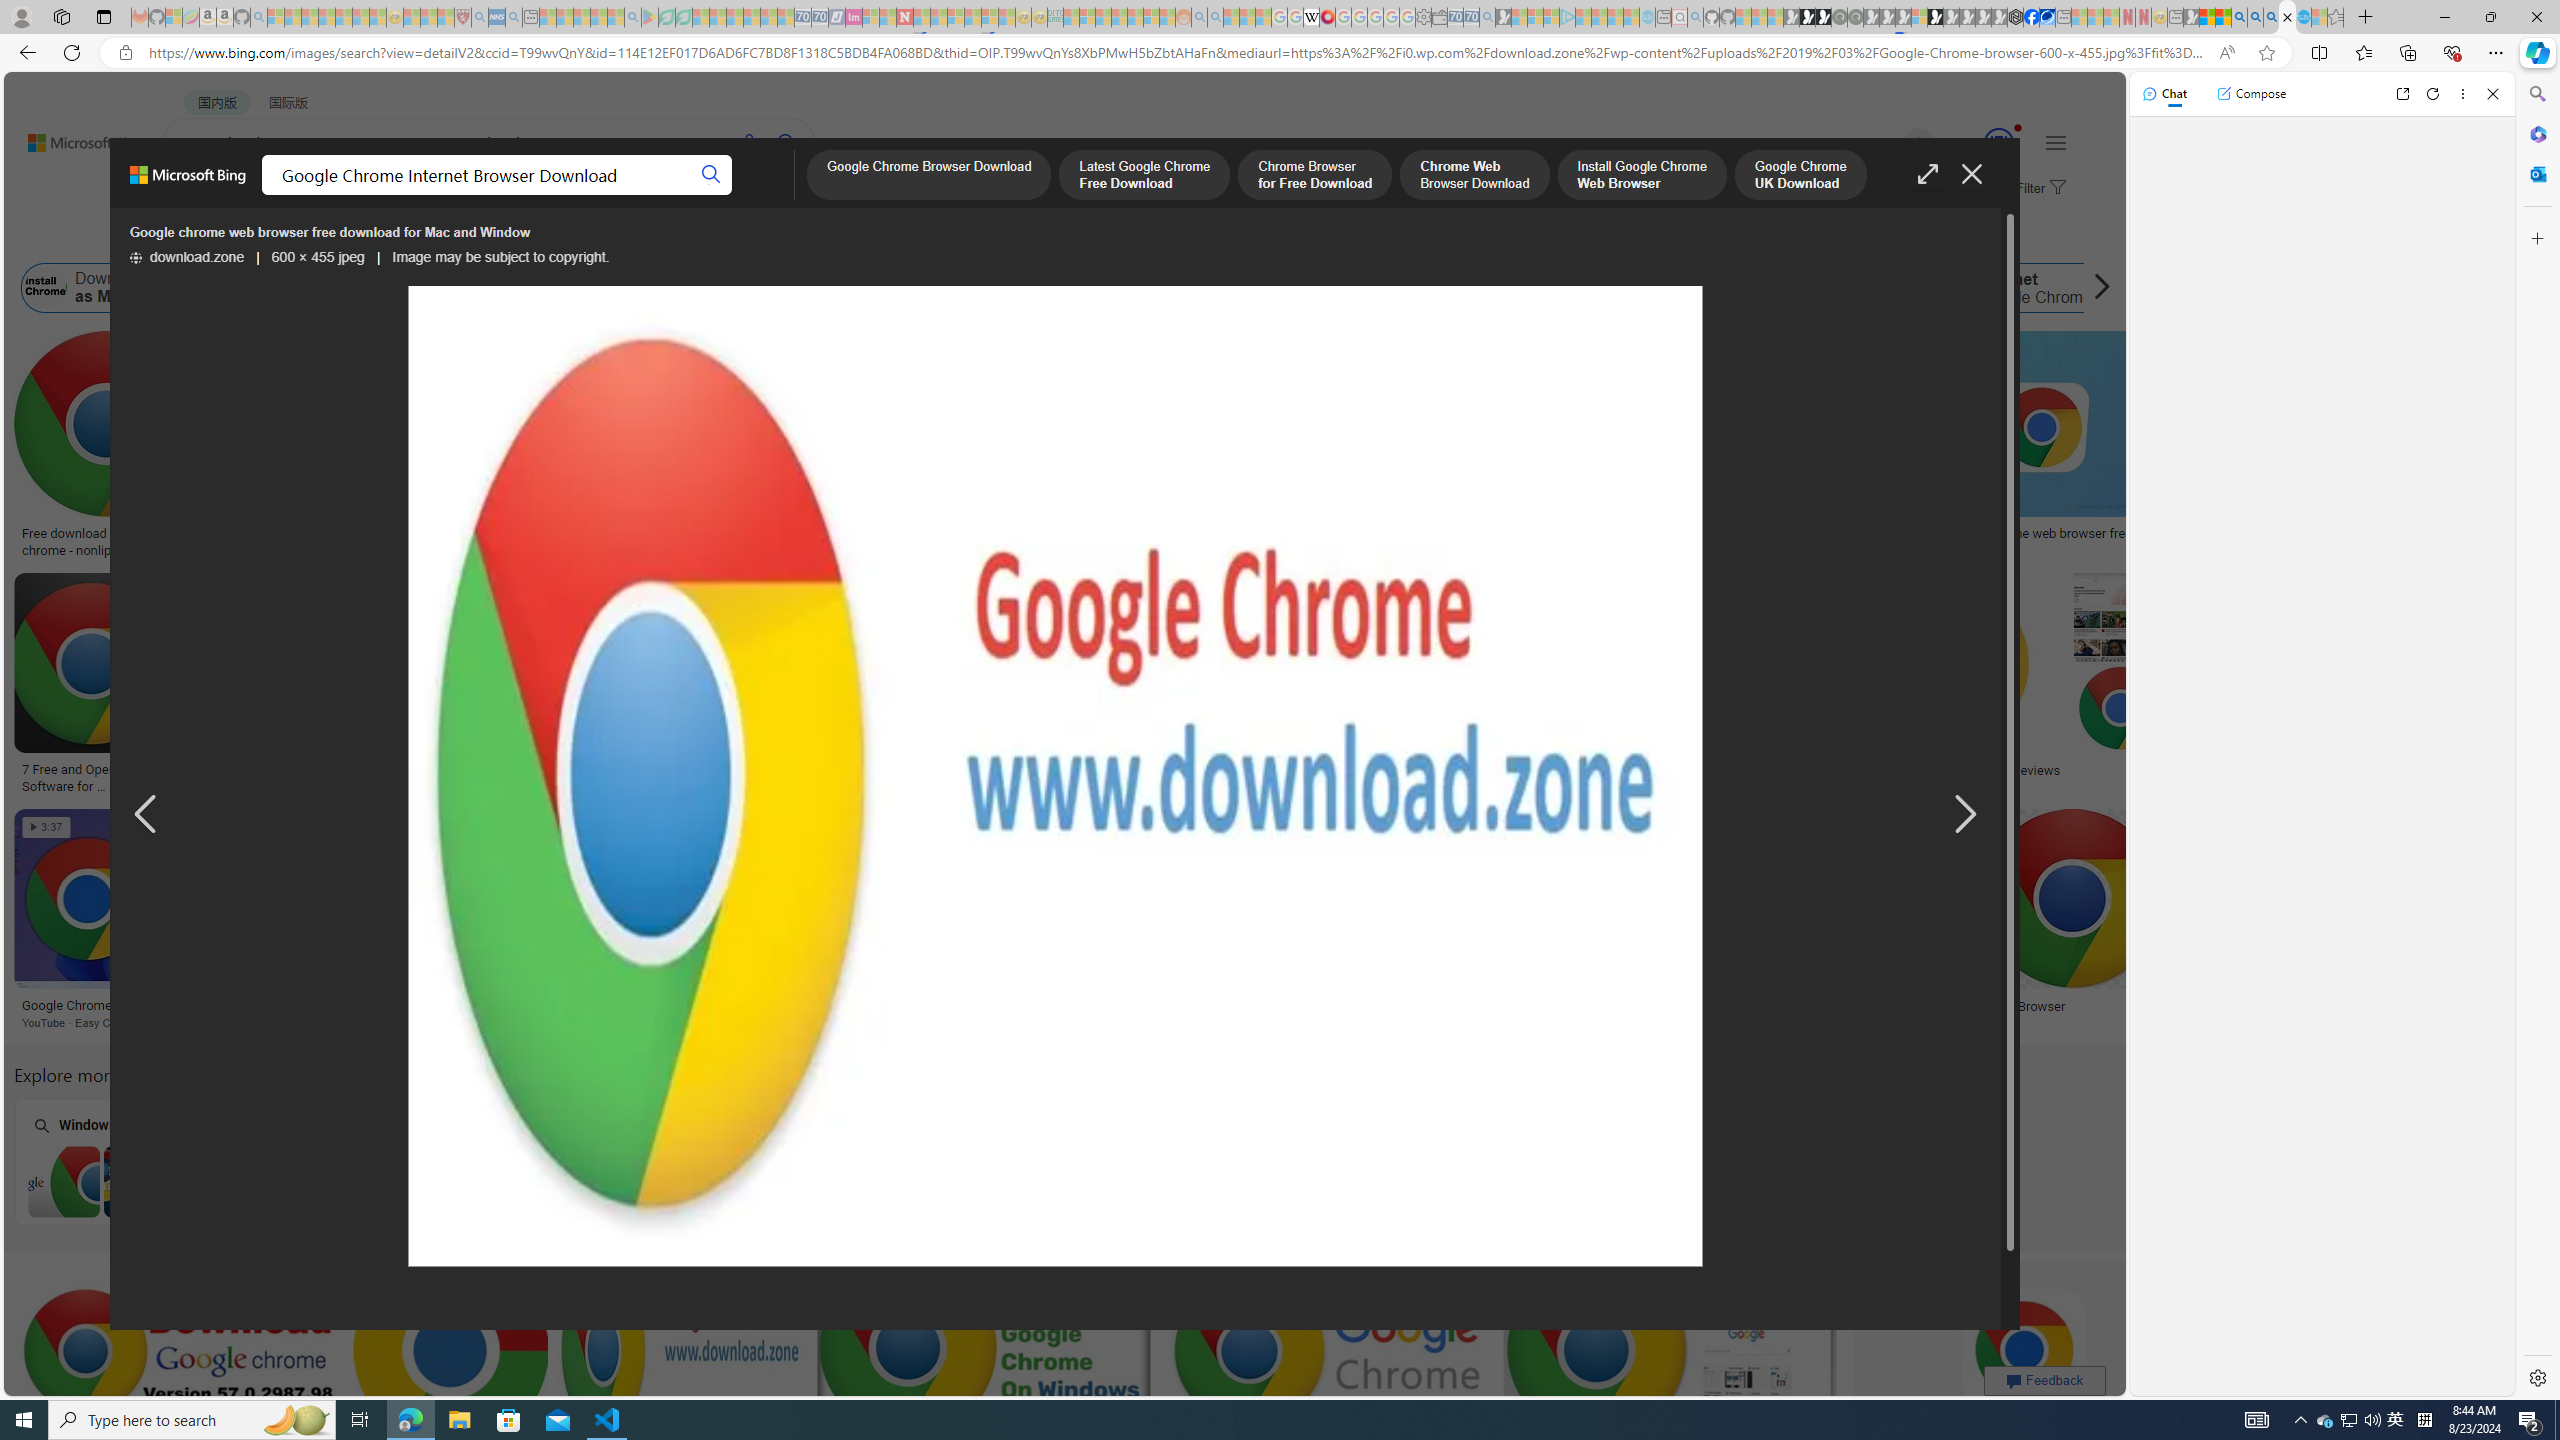  What do you see at coordinates (846, 288) in the screenshot?
I see `Google Chrome Search Browser` at bounding box center [846, 288].